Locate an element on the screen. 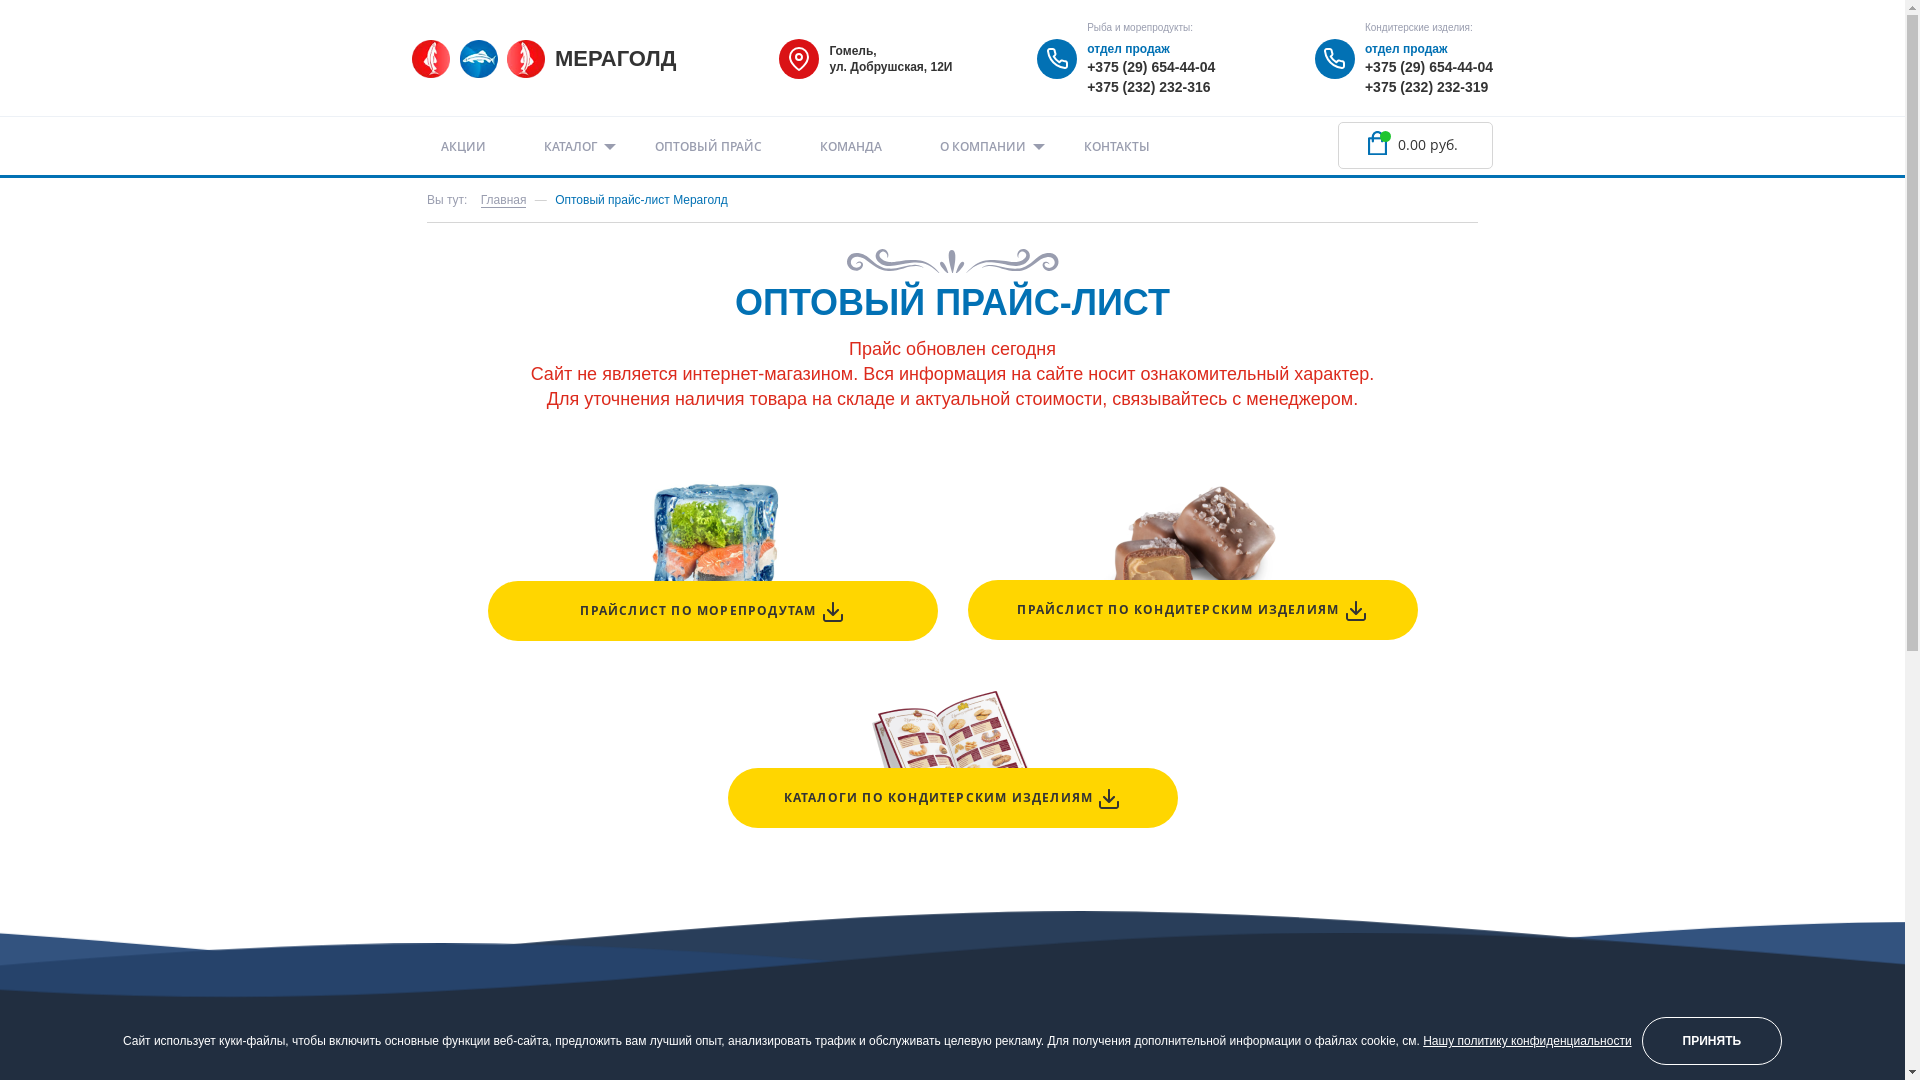  +375 (232) 232-319 is located at coordinates (1426, 87).